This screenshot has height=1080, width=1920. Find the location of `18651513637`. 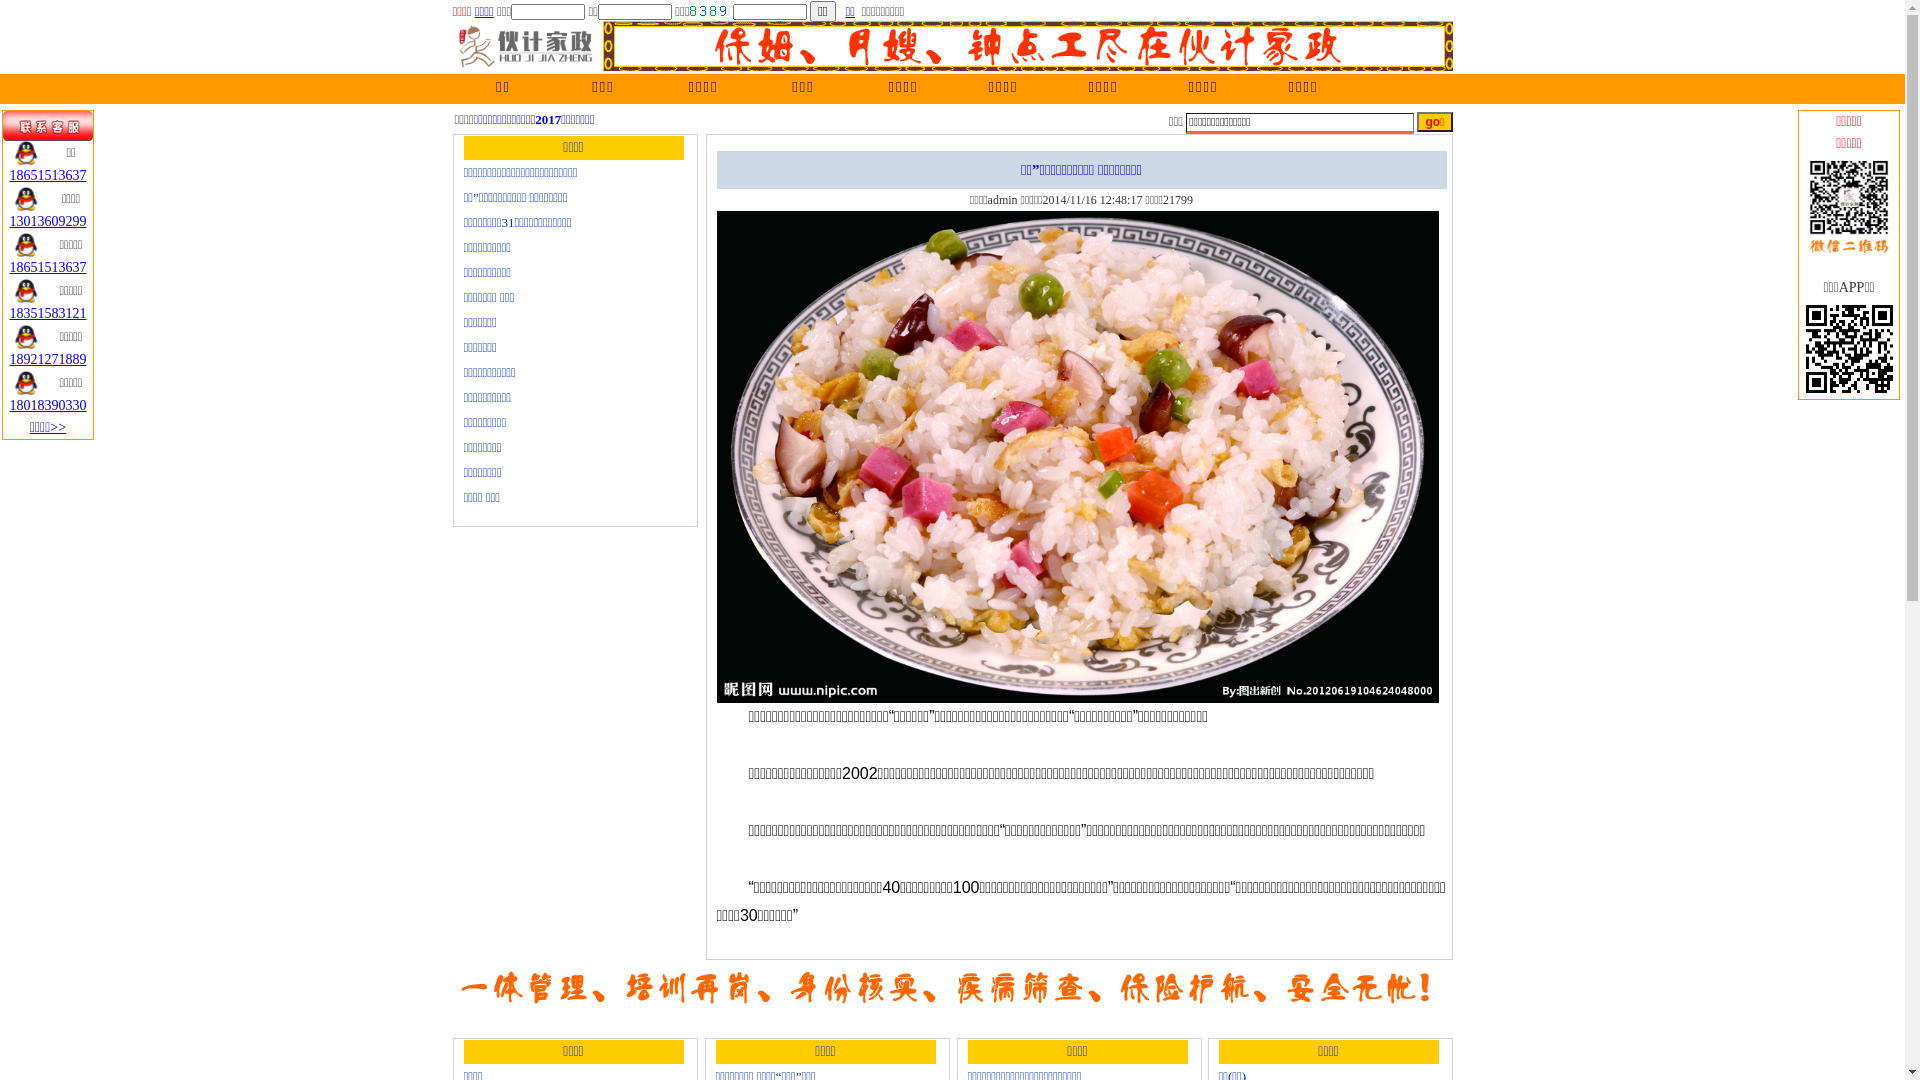

18651513637 is located at coordinates (48, 176).